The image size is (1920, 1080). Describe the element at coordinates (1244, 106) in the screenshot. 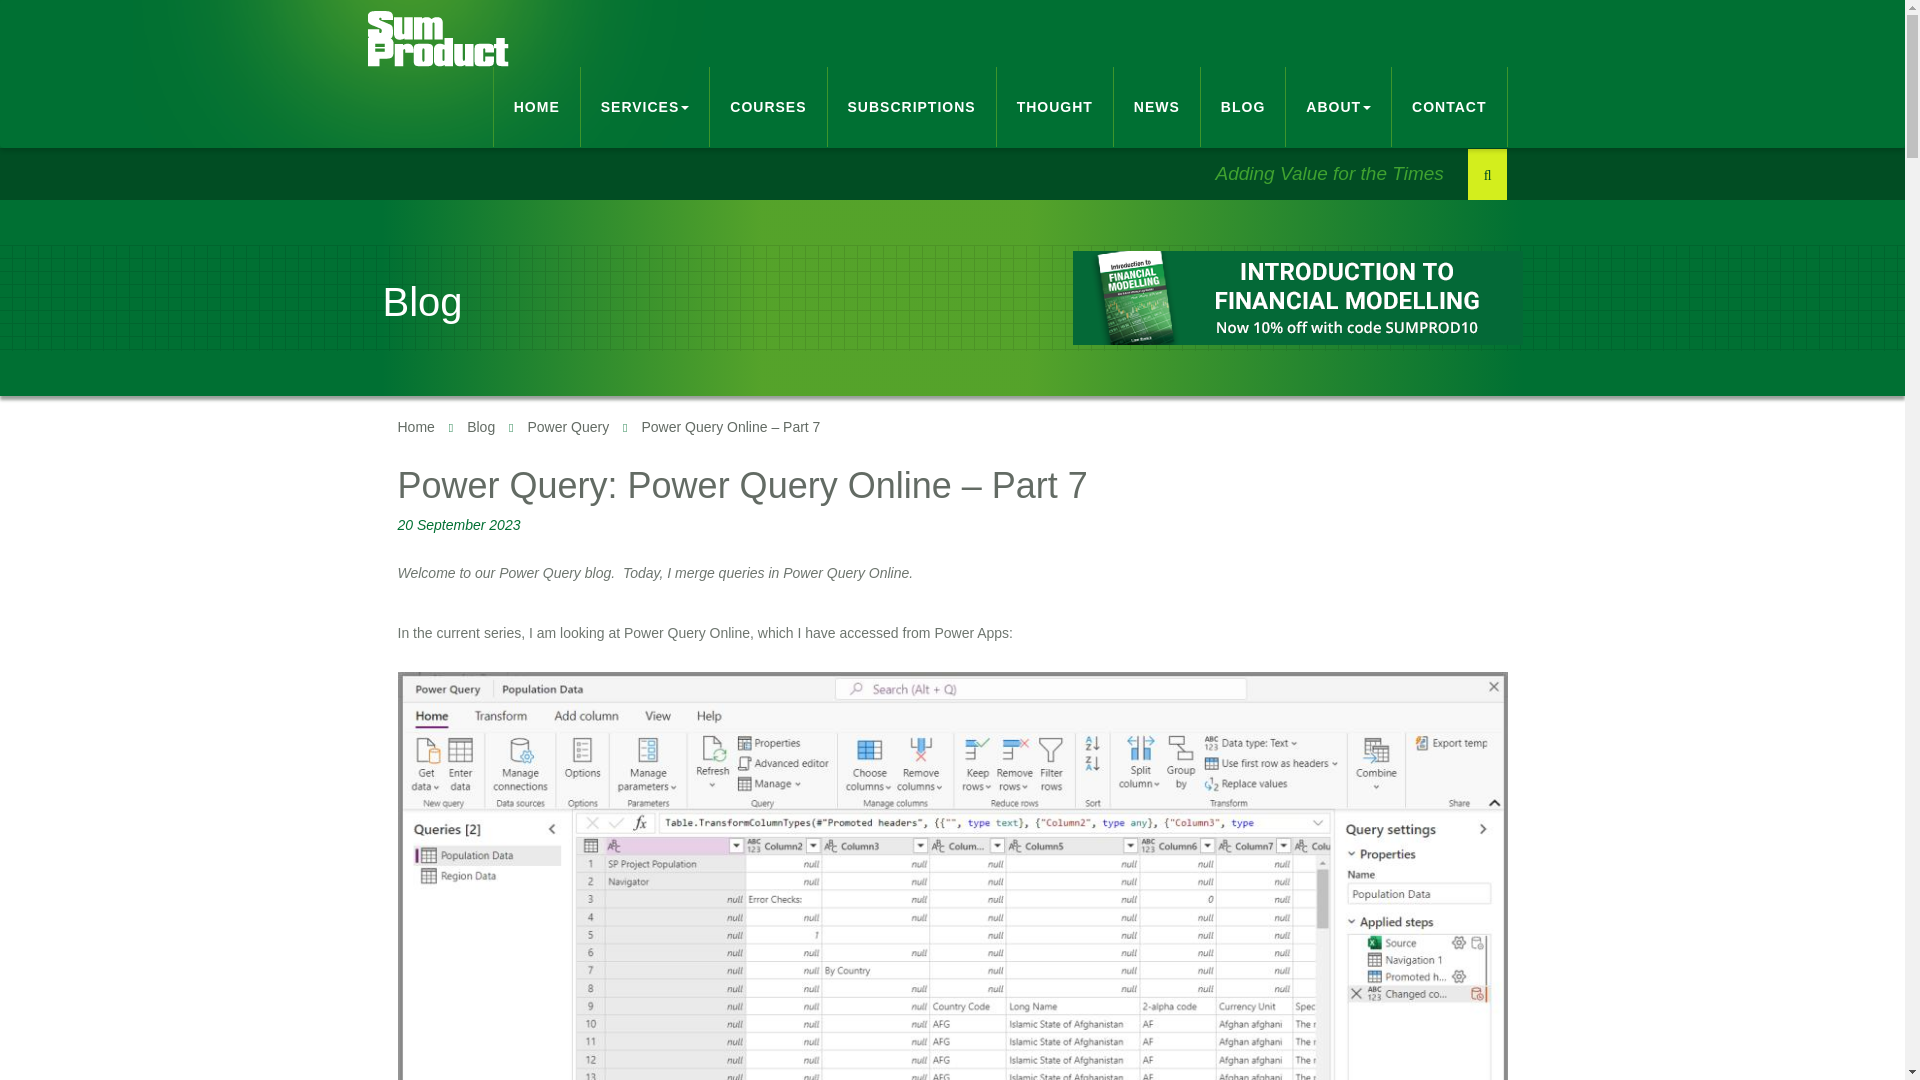

I see `BLOG` at that location.